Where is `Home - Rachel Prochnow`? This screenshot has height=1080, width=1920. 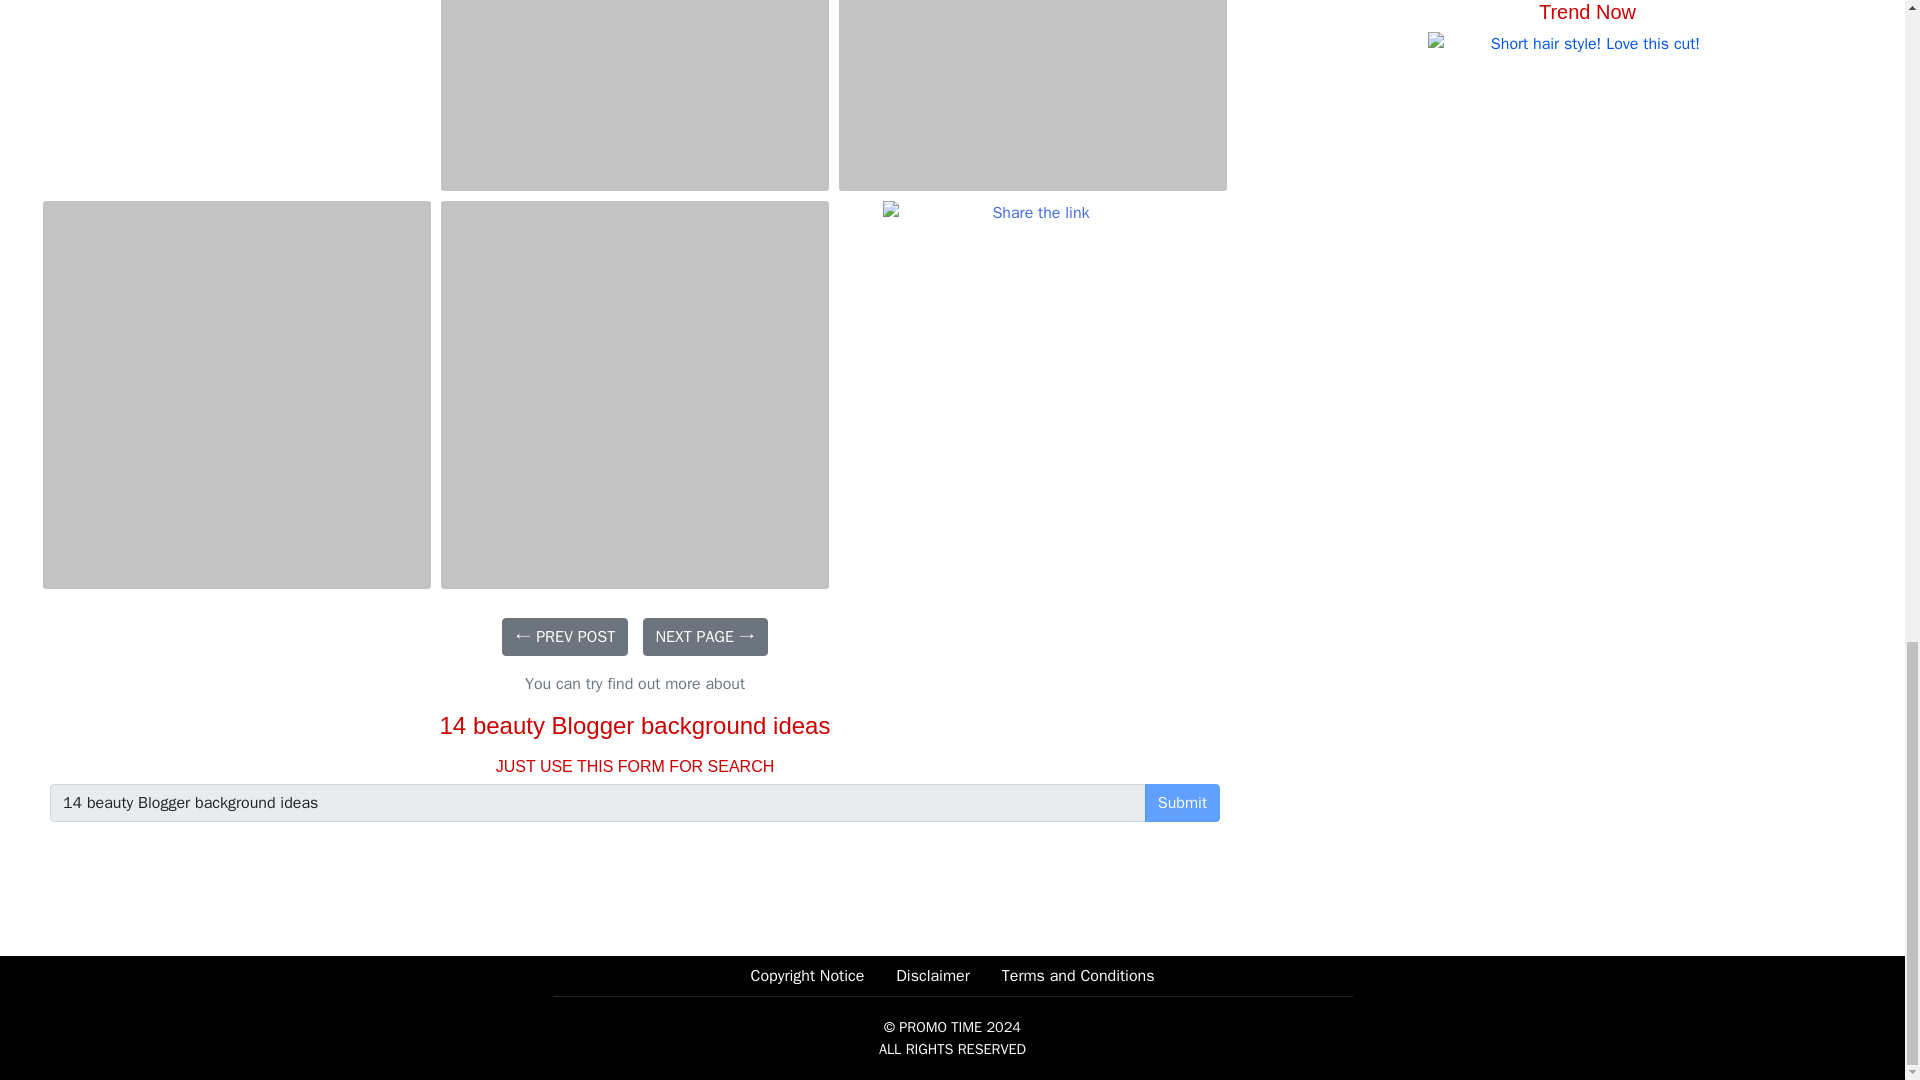 Home - Rachel Prochnow is located at coordinates (1032, 350).